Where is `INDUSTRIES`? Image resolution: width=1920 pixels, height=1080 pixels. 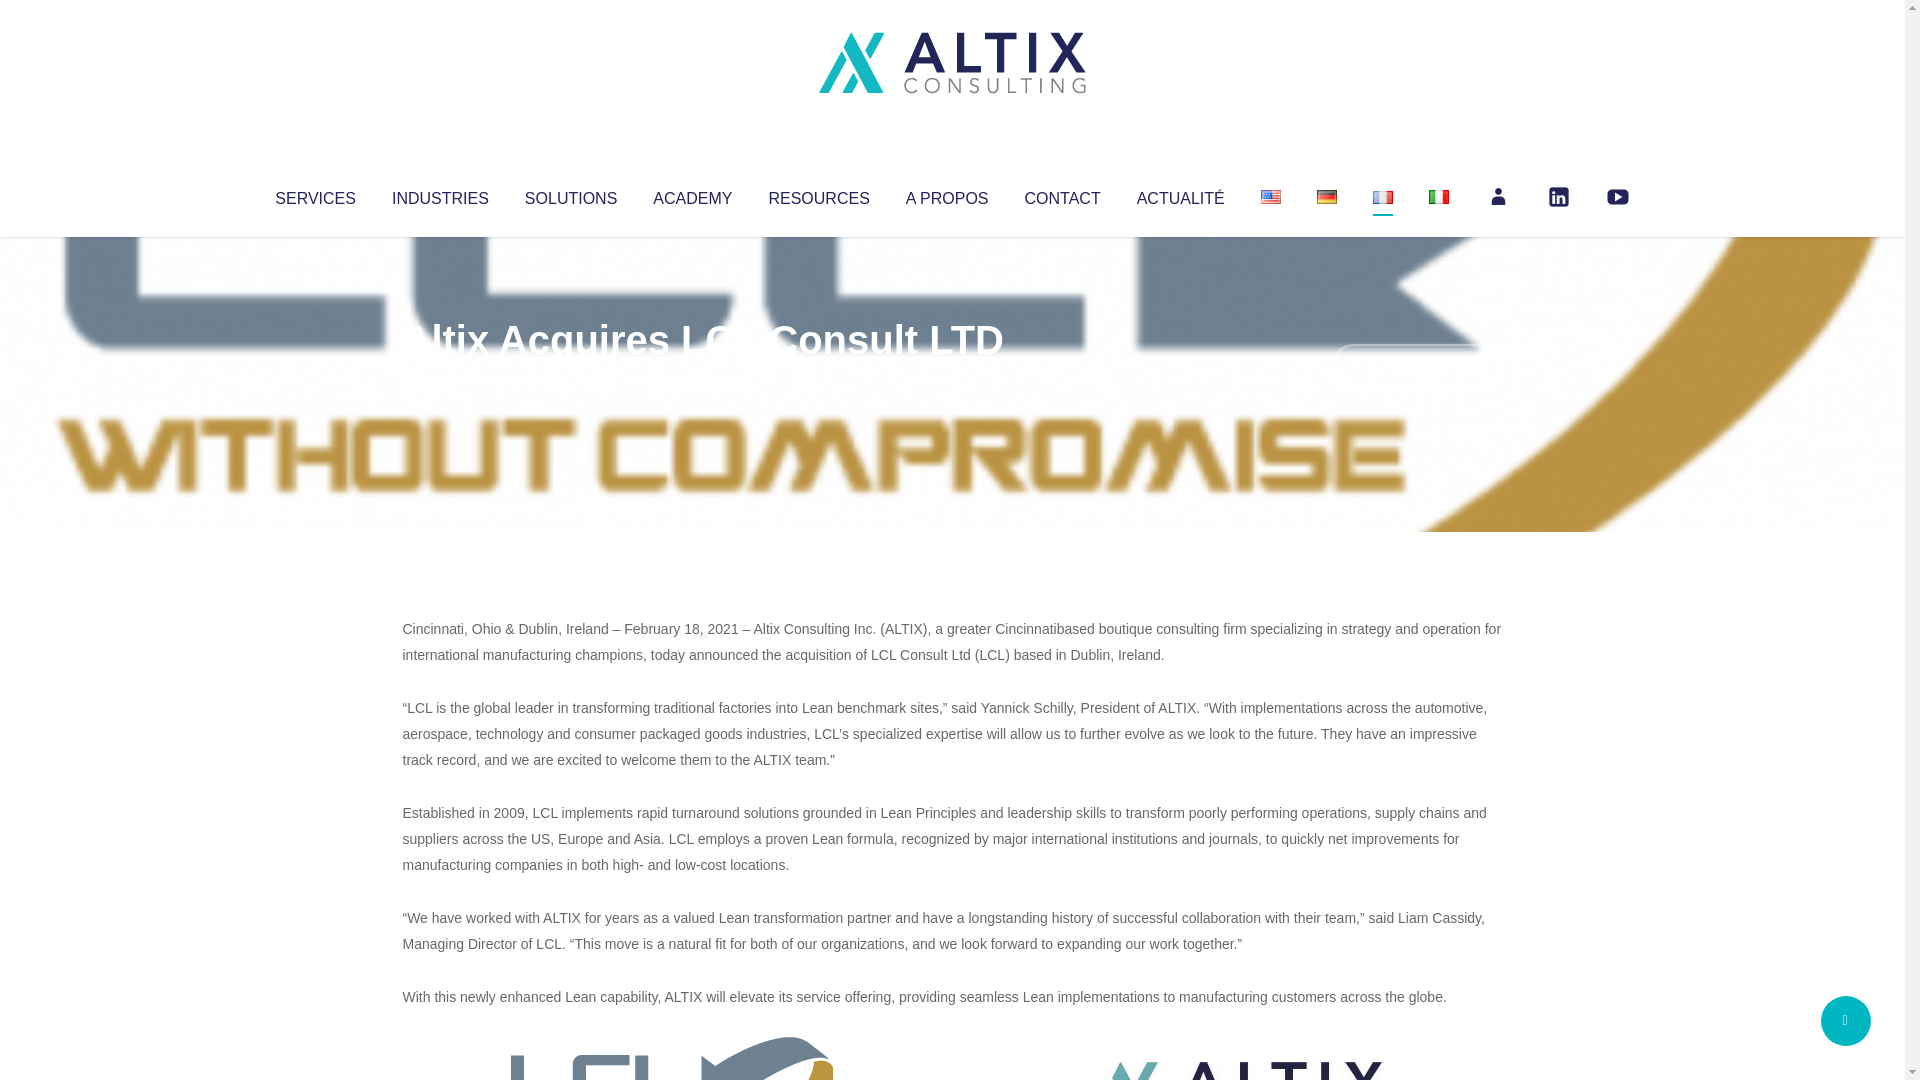
INDUSTRIES is located at coordinates (440, 194).